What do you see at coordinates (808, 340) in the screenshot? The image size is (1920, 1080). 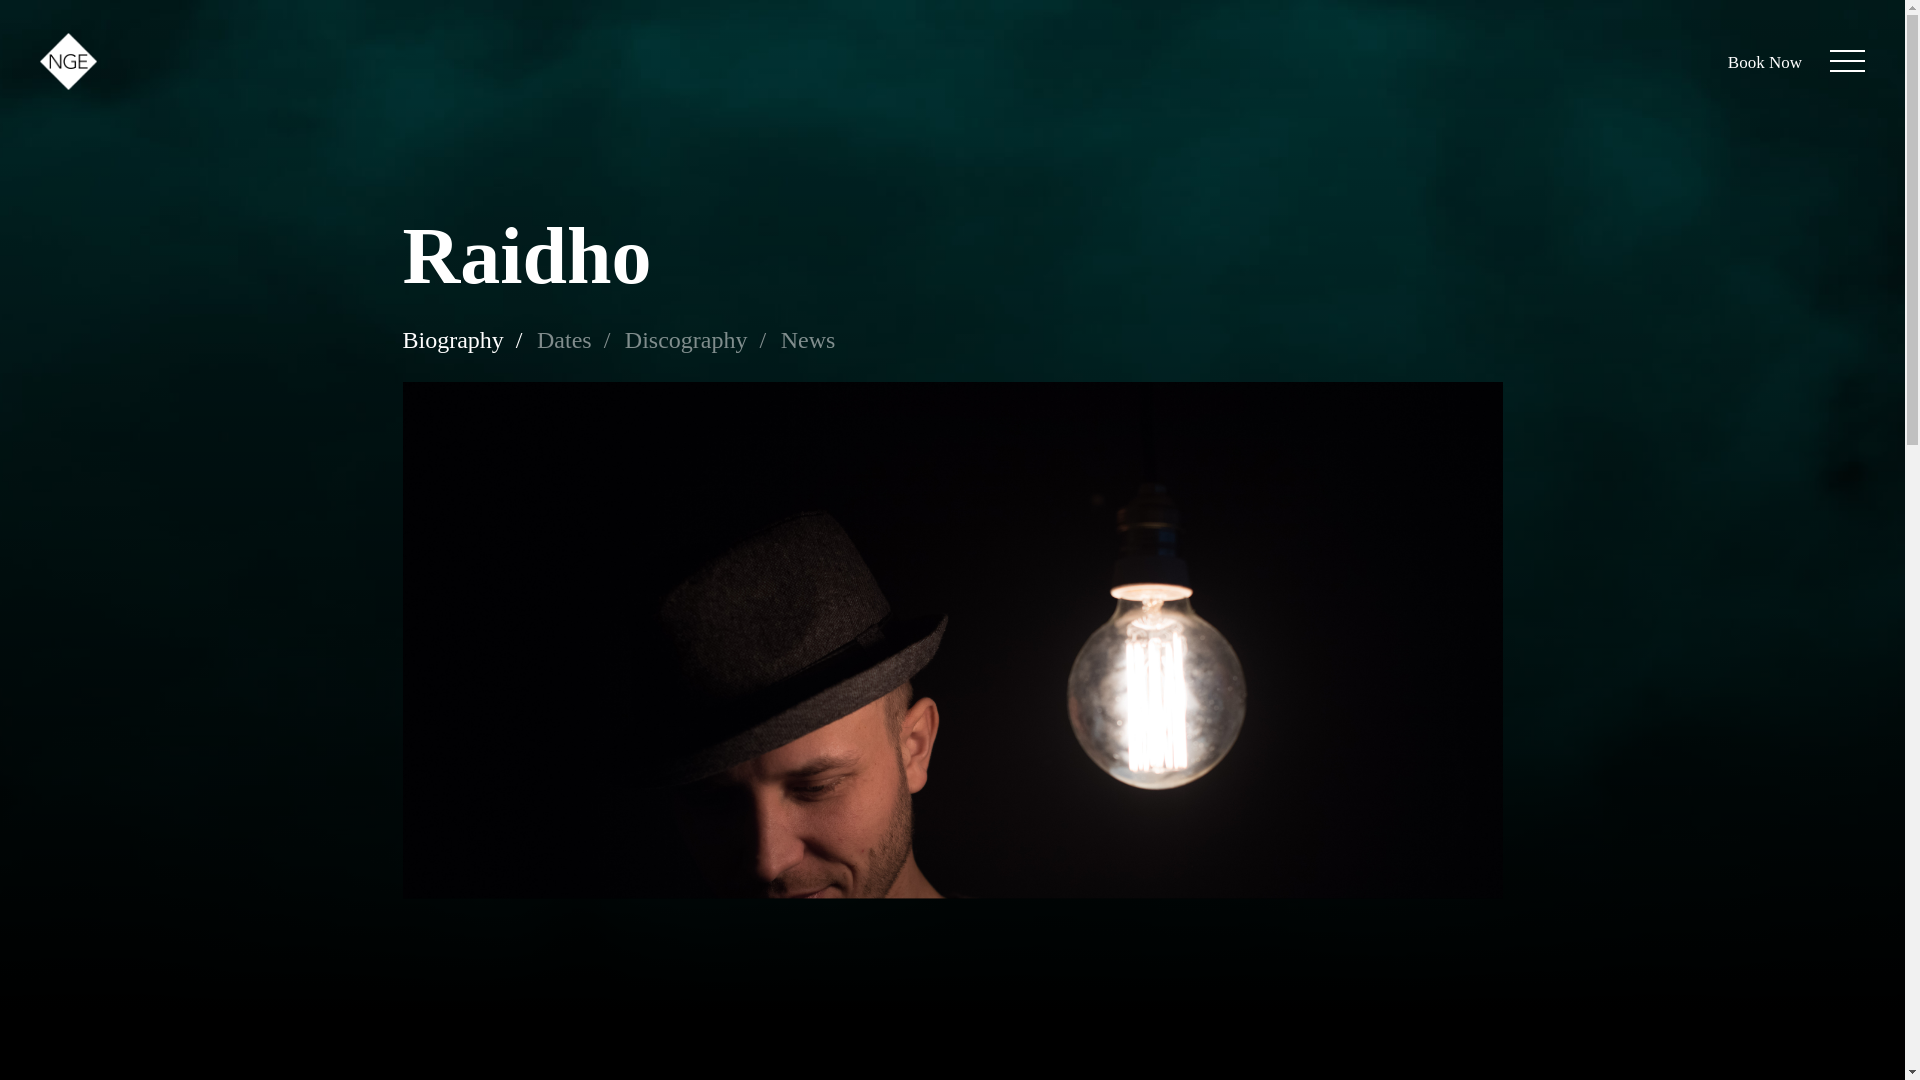 I see `News` at bounding box center [808, 340].